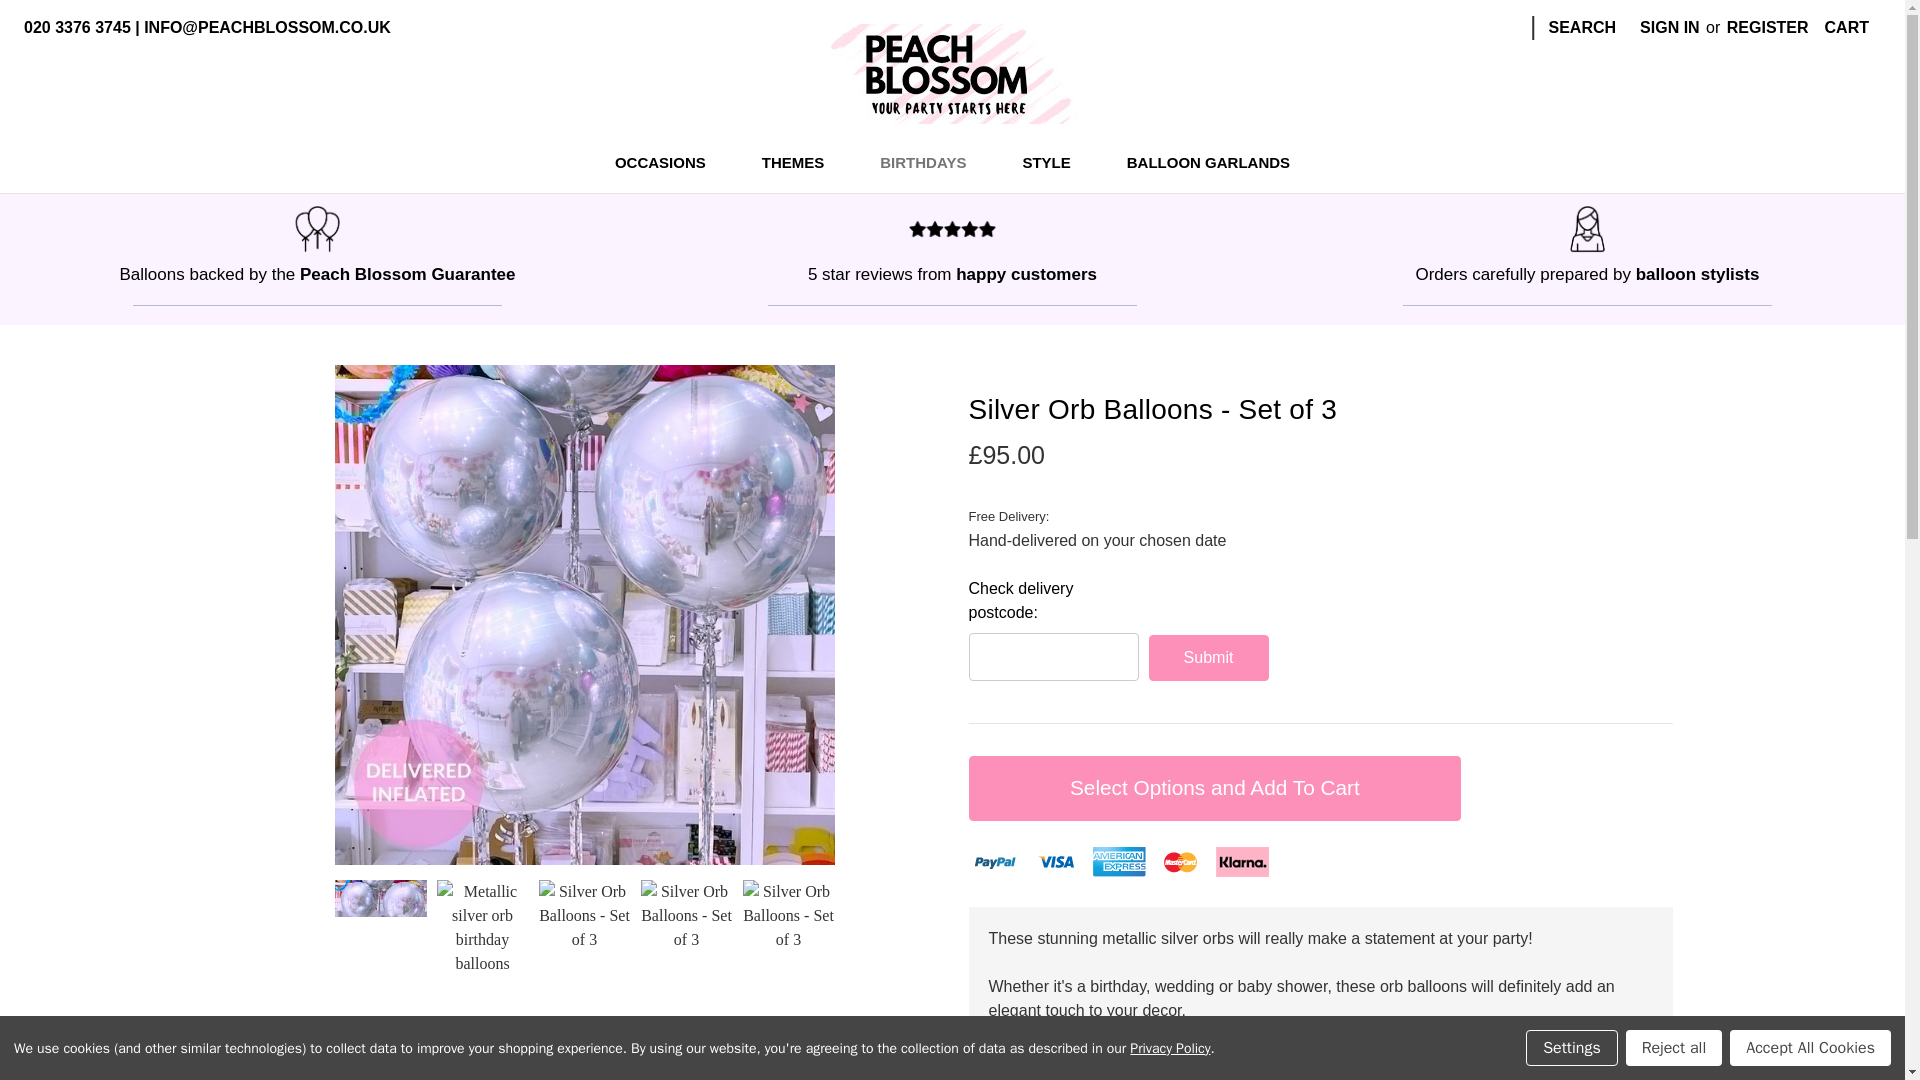  Describe the element at coordinates (952, 74) in the screenshot. I see `Peach Blossom` at that location.